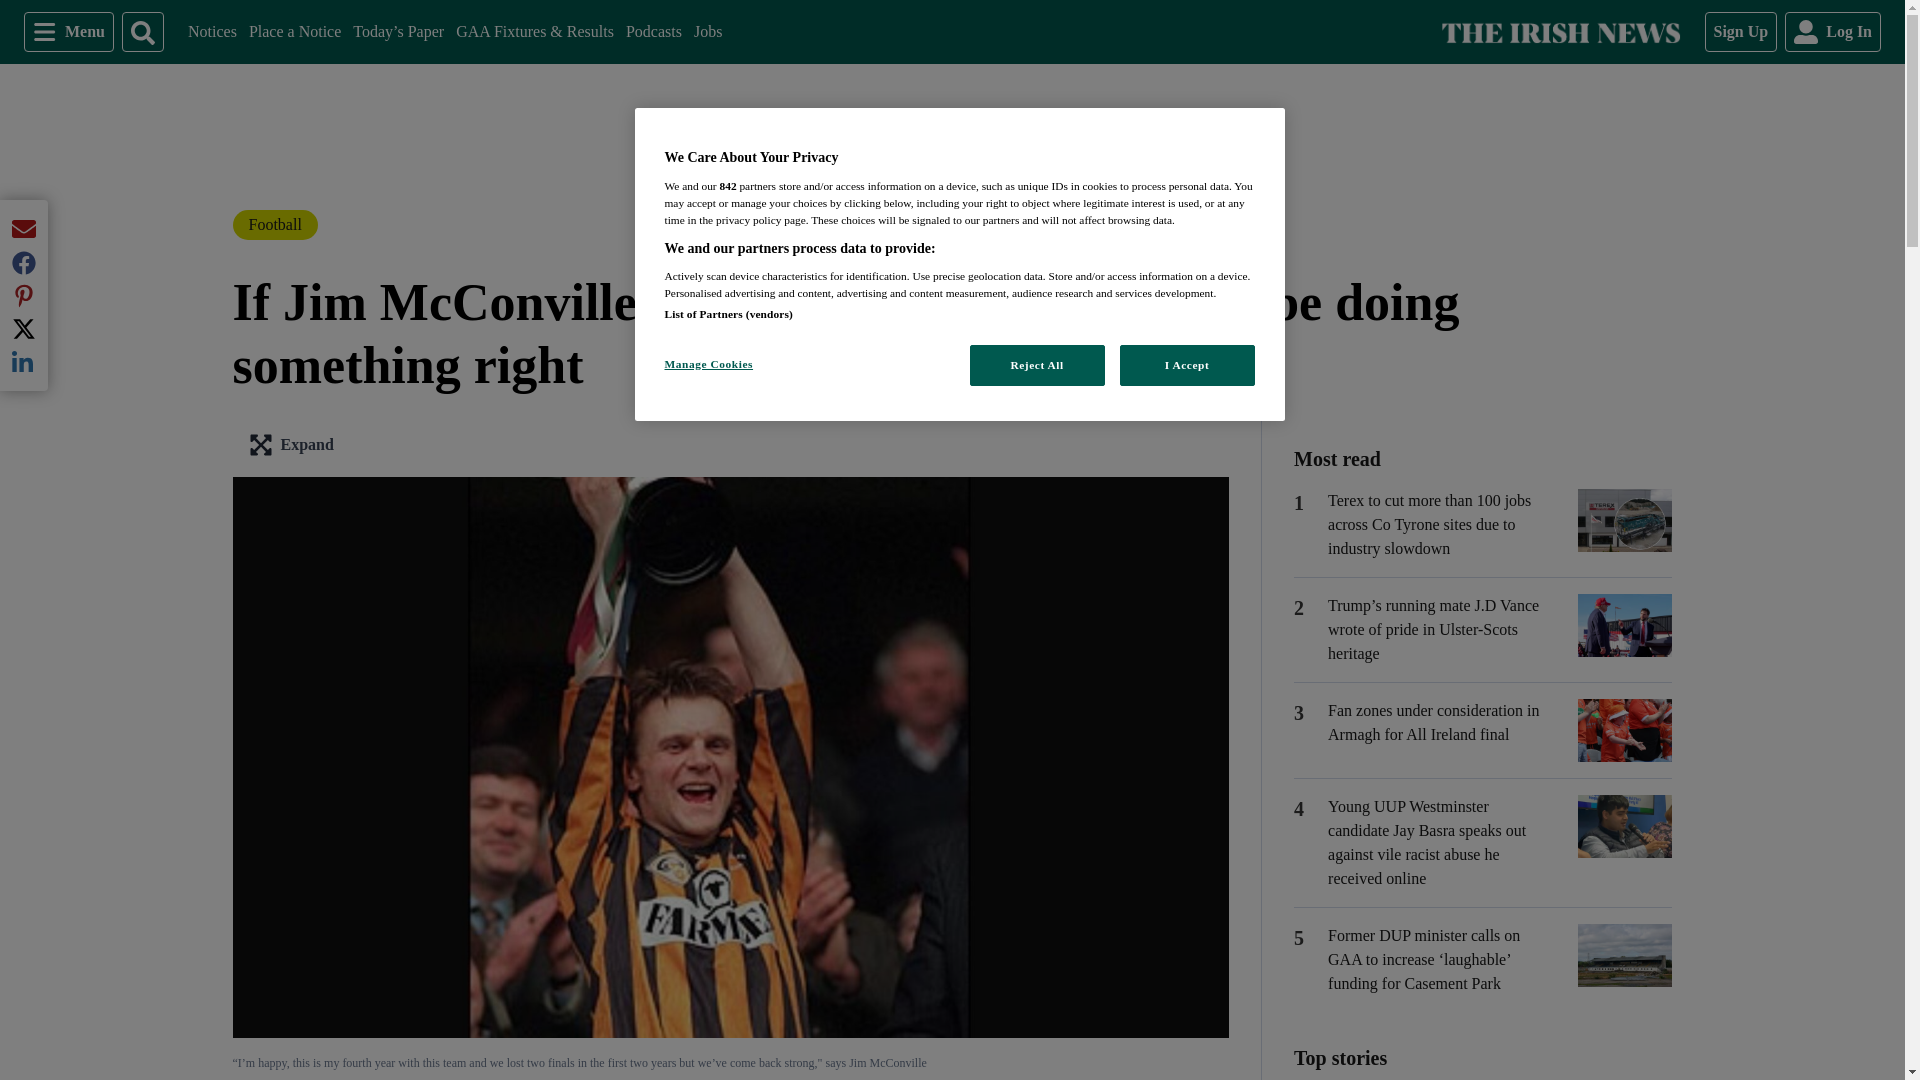 This screenshot has width=1920, height=1080. What do you see at coordinates (1833, 31) in the screenshot?
I see `Sign Up` at bounding box center [1833, 31].